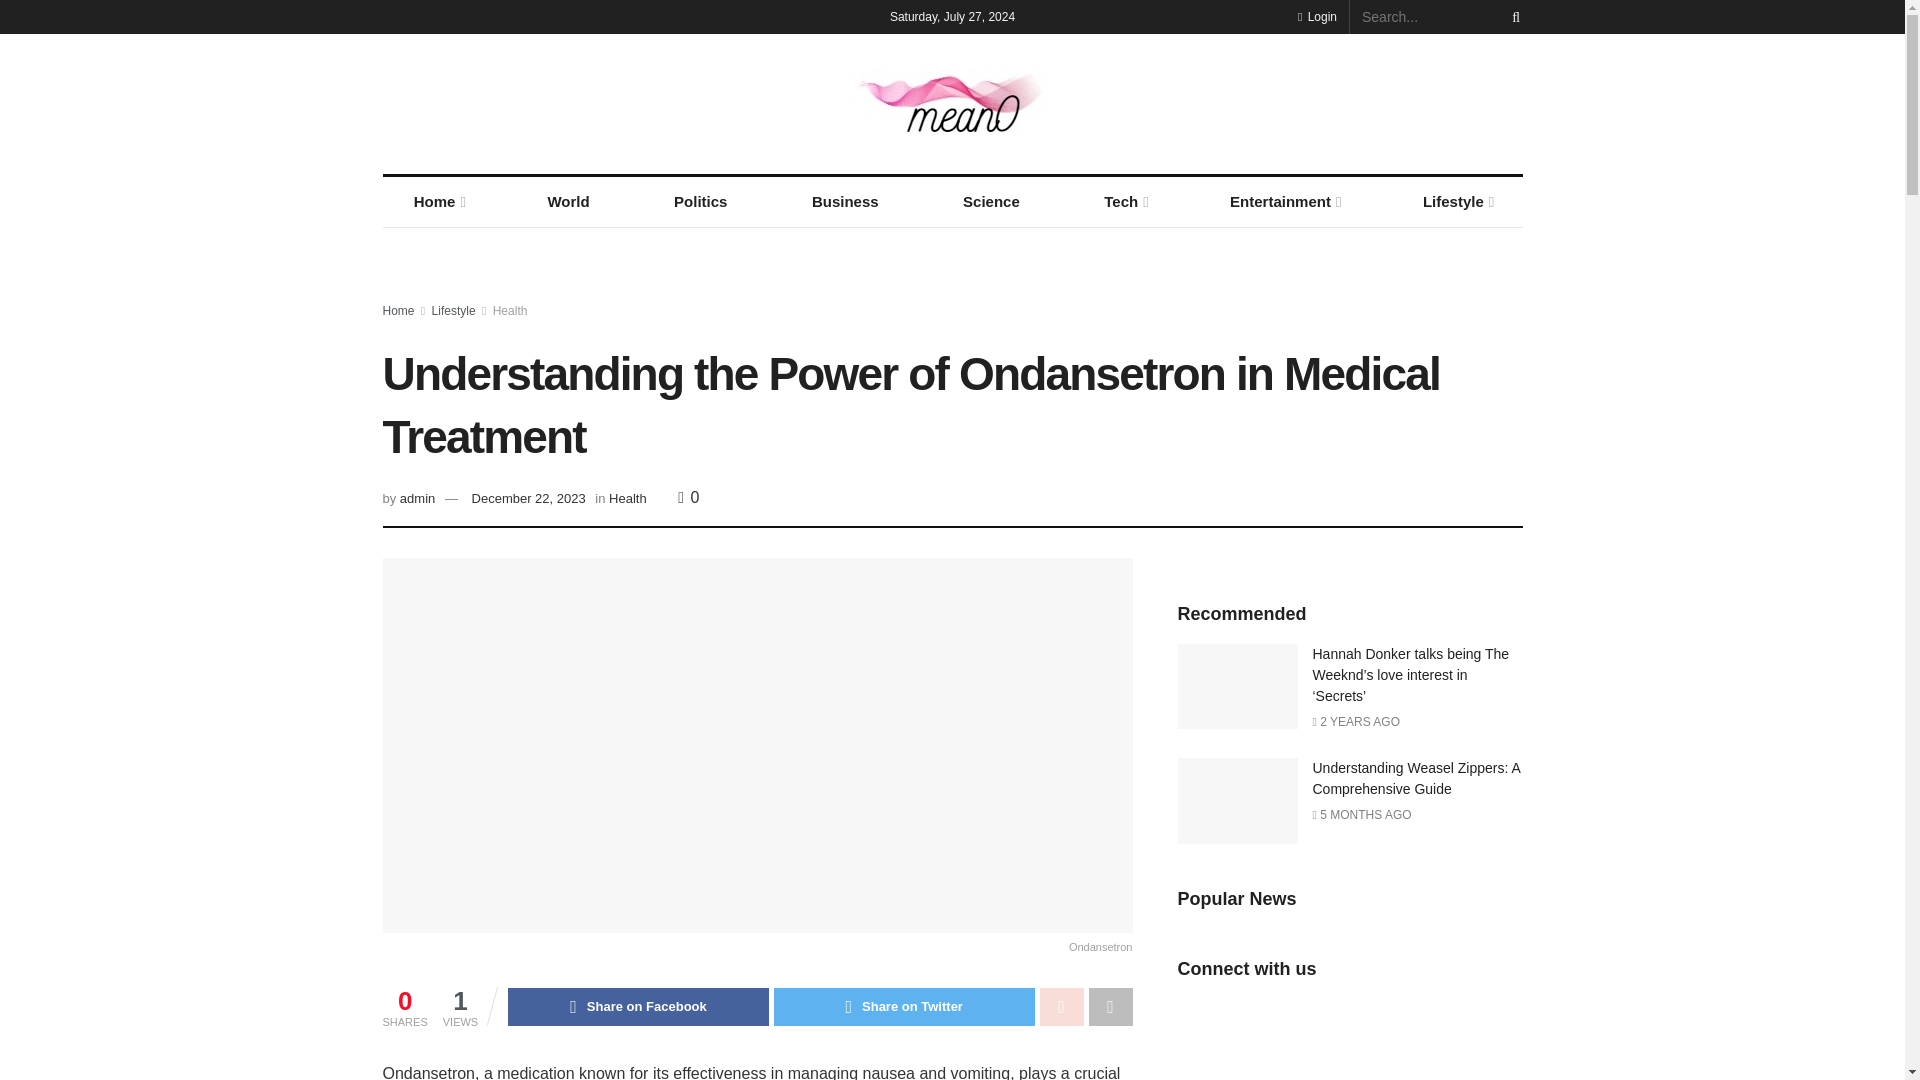 This screenshot has width=1920, height=1080. What do you see at coordinates (1284, 202) in the screenshot?
I see `Entertainment` at bounding box center [1284, 202].